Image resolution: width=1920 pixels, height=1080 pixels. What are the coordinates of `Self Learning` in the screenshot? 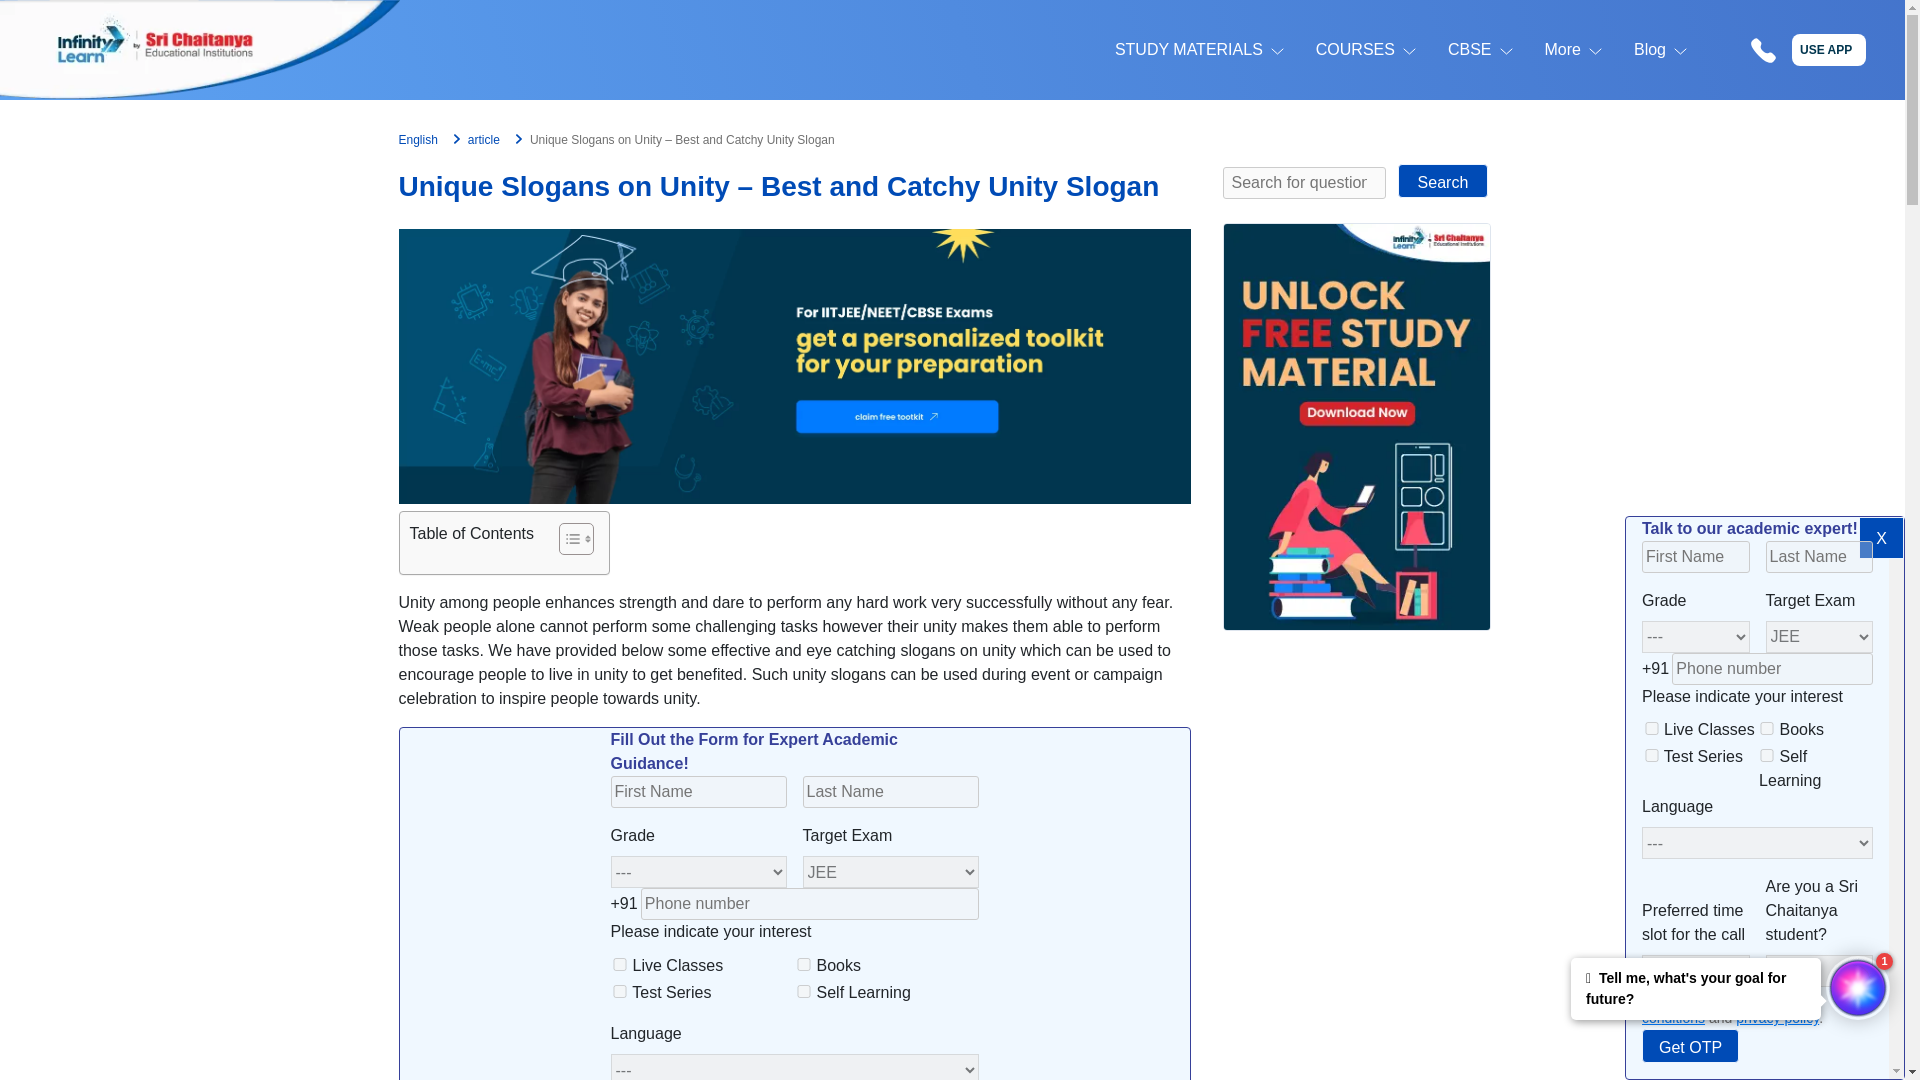 It's located at (1766, 756).